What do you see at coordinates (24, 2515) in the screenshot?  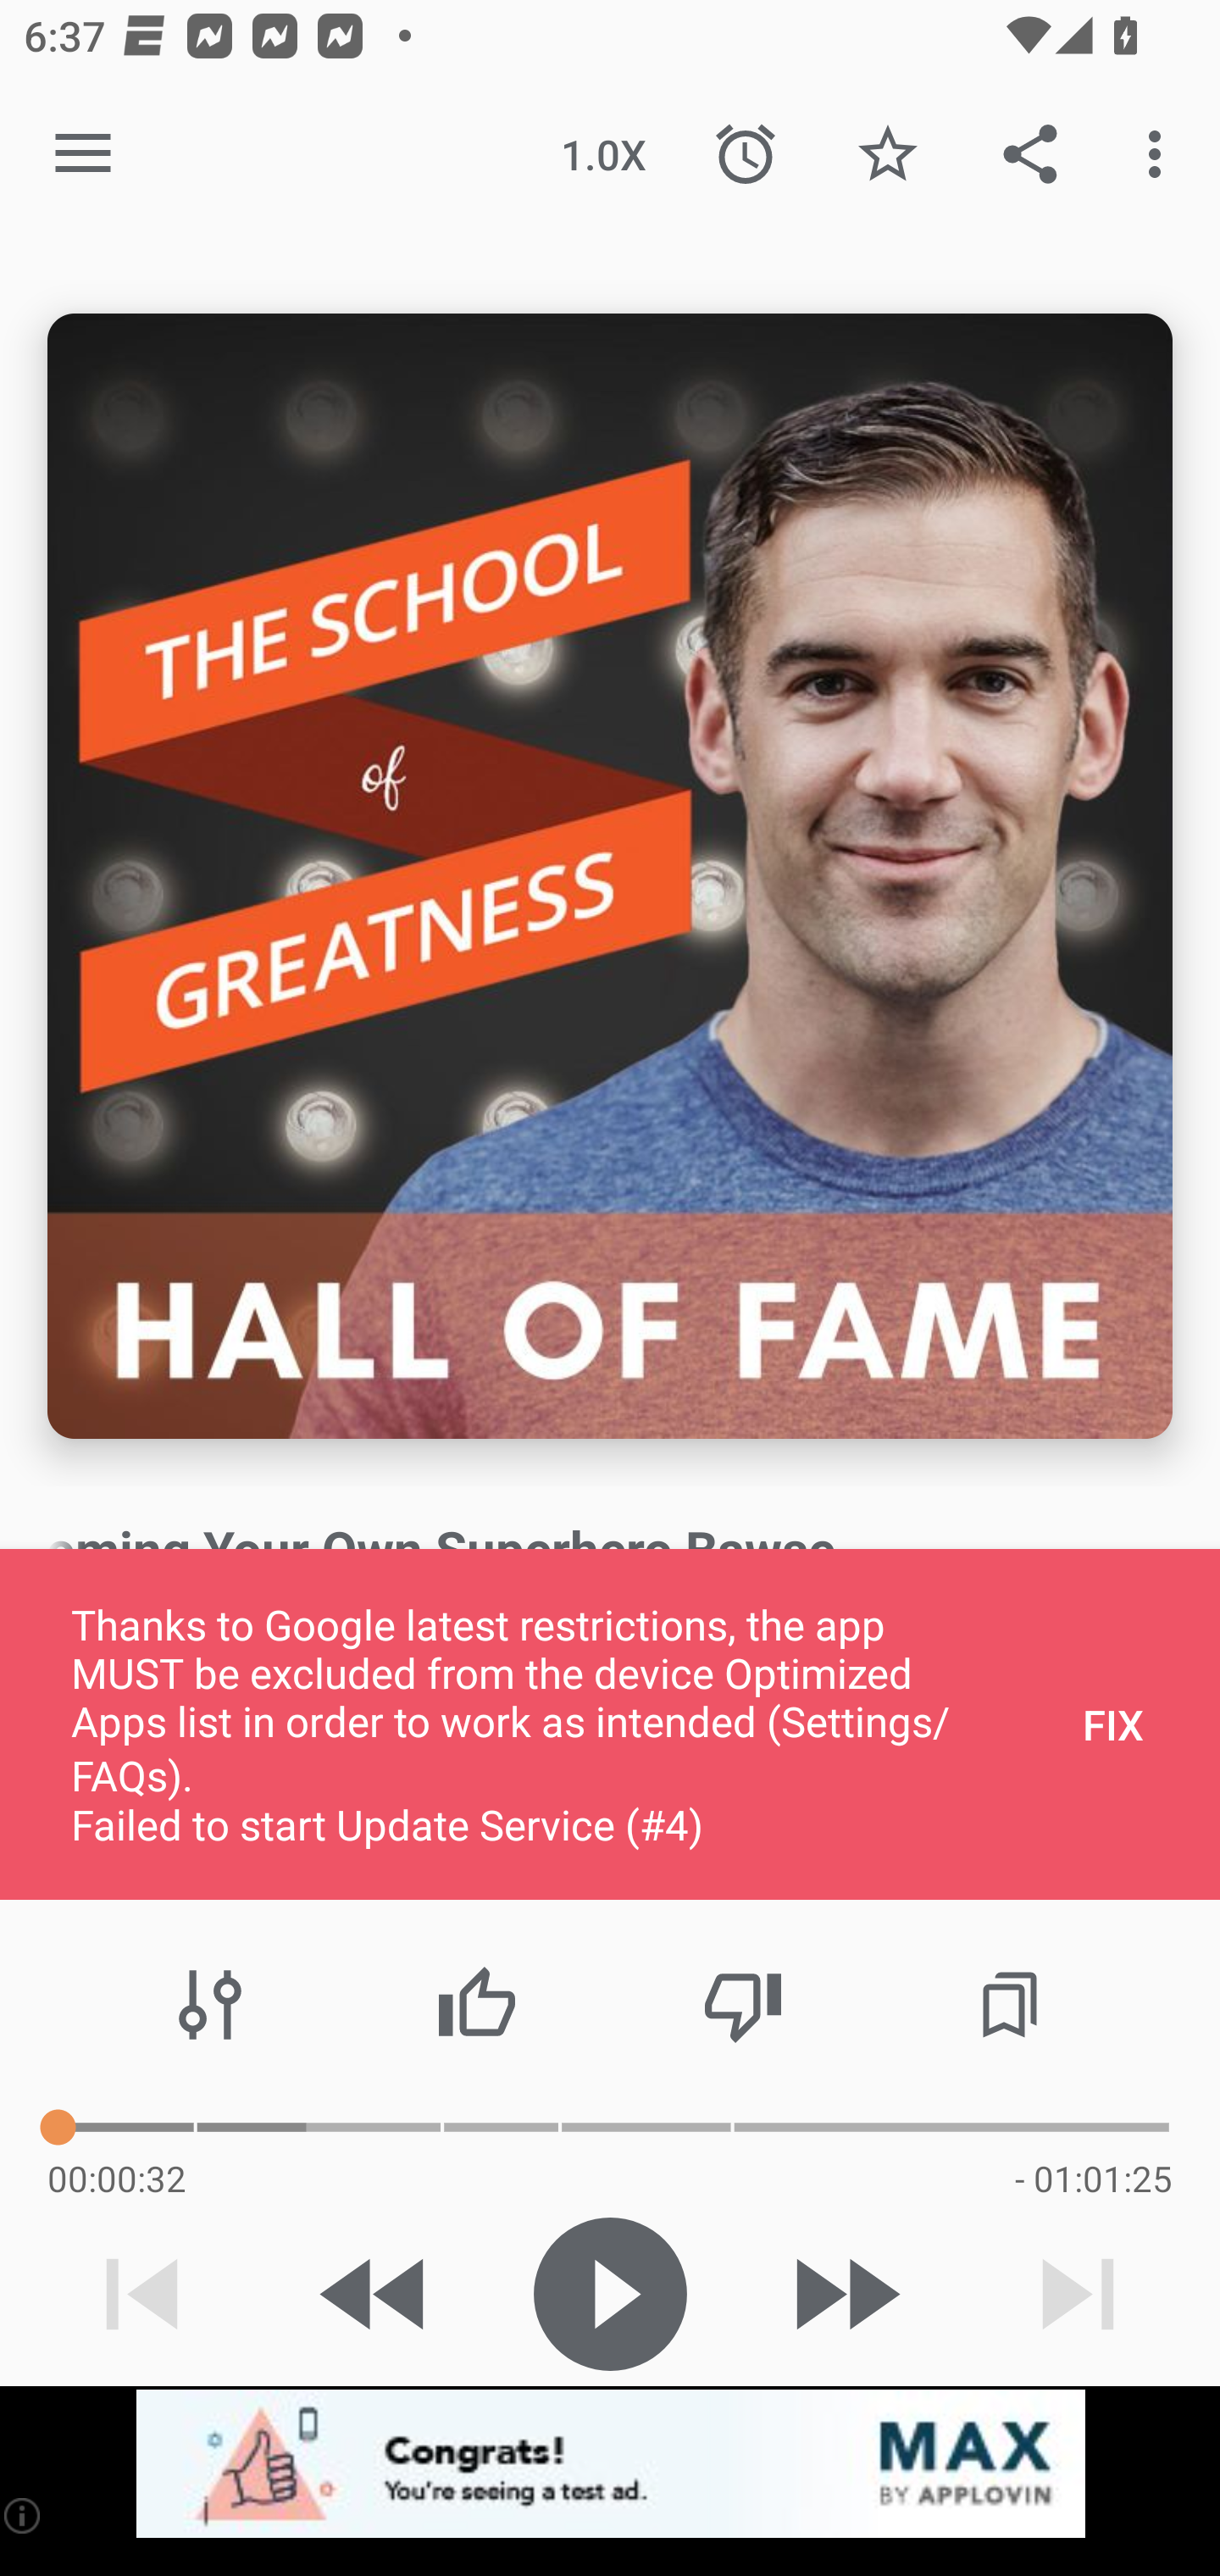 I see `(i)` at bounding box center [24, 2515].